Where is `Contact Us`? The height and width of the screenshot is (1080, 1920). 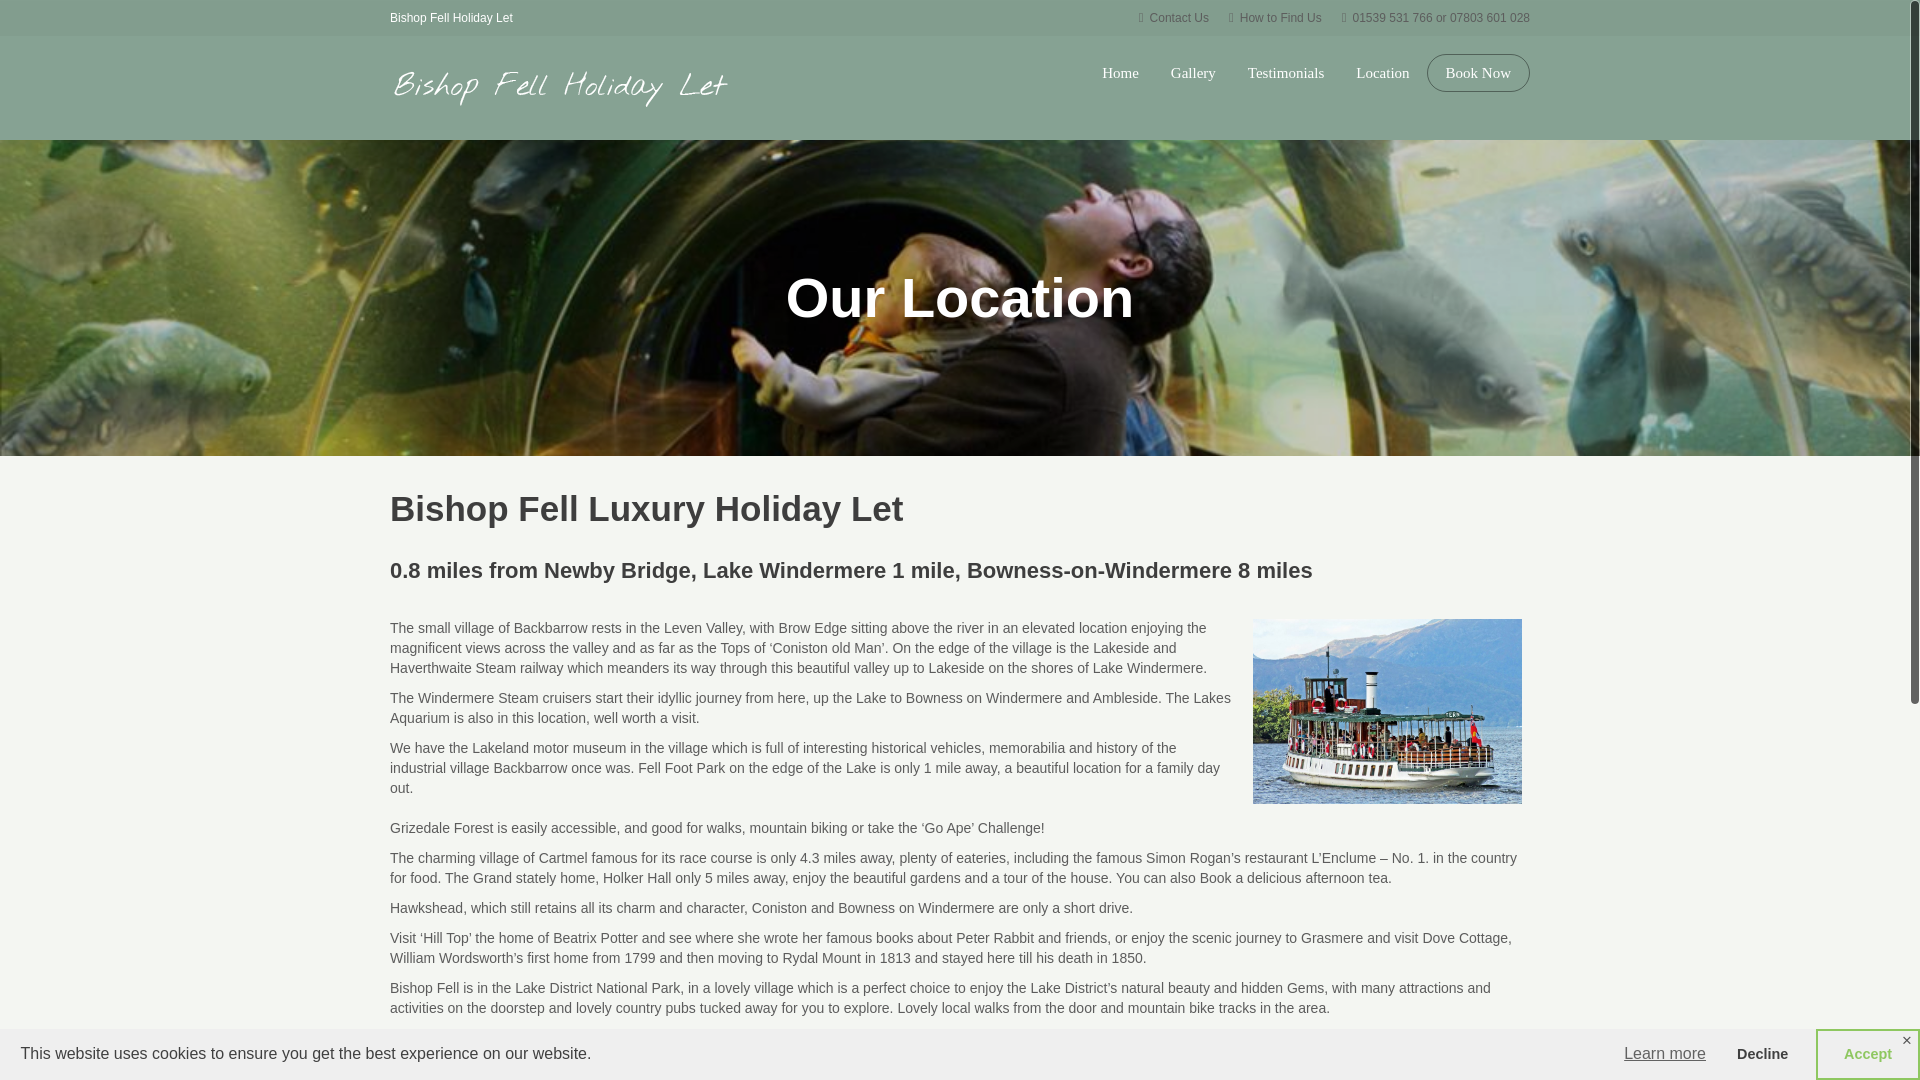
Contact Us is located at coordinates (1174, 17).